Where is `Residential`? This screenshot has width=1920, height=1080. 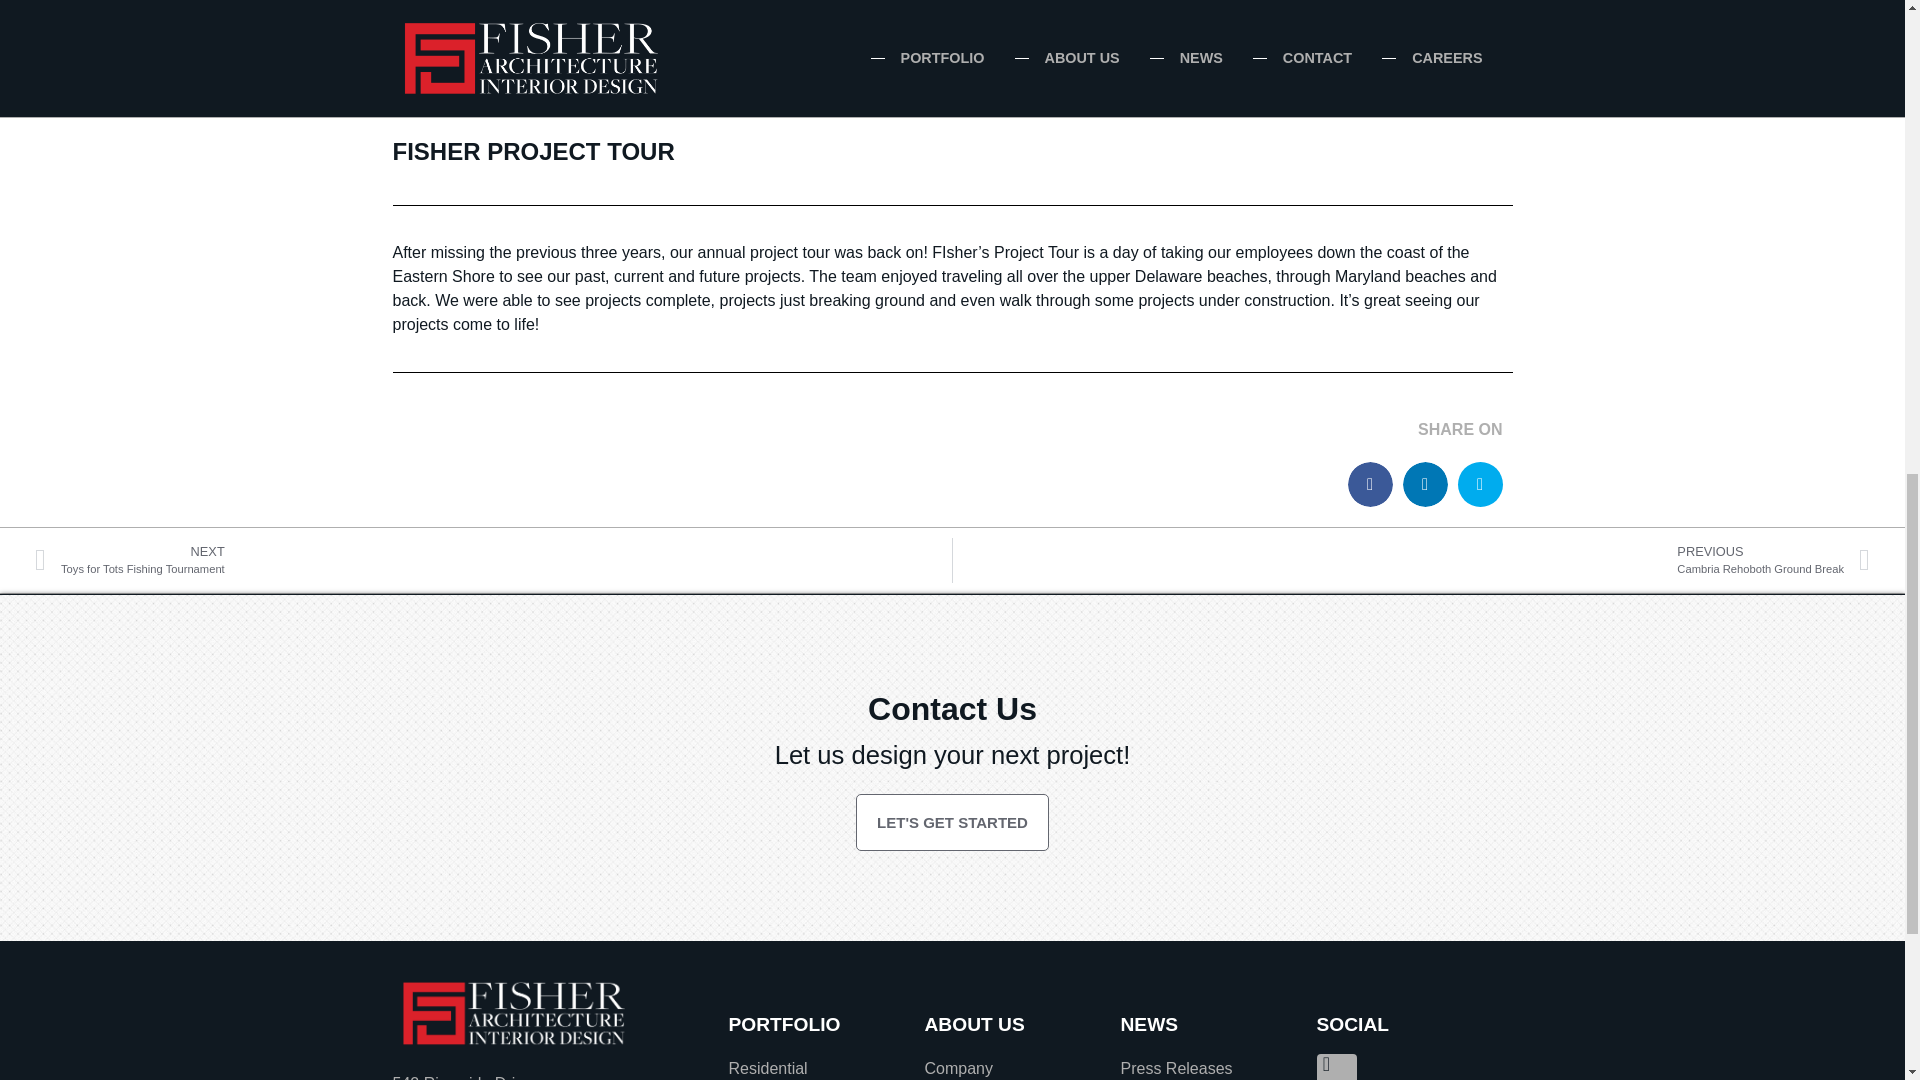
Residential is located at coordinates (1418, 560).